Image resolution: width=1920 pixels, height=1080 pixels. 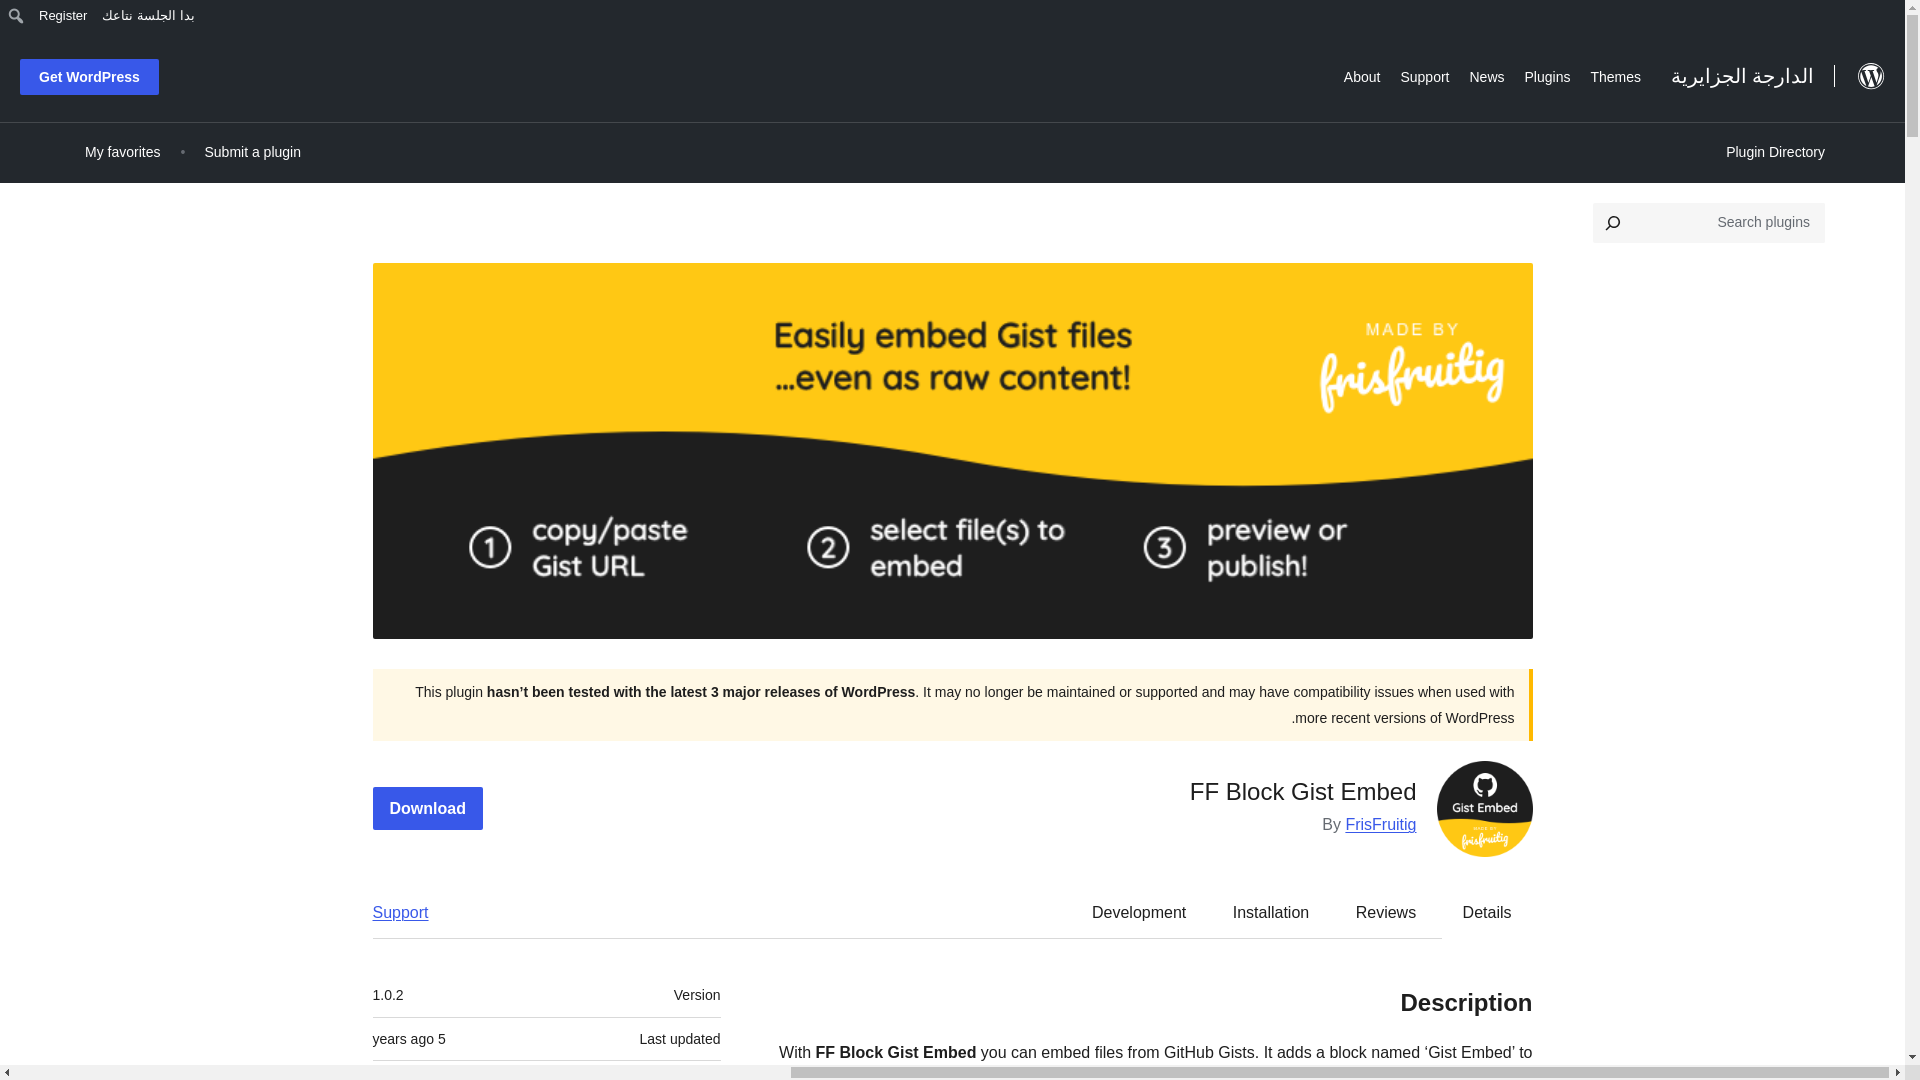 What do you see at coordinates (1386, 912) in the screenshot?
I see `Reviews` at bounding box center [1386, 912].